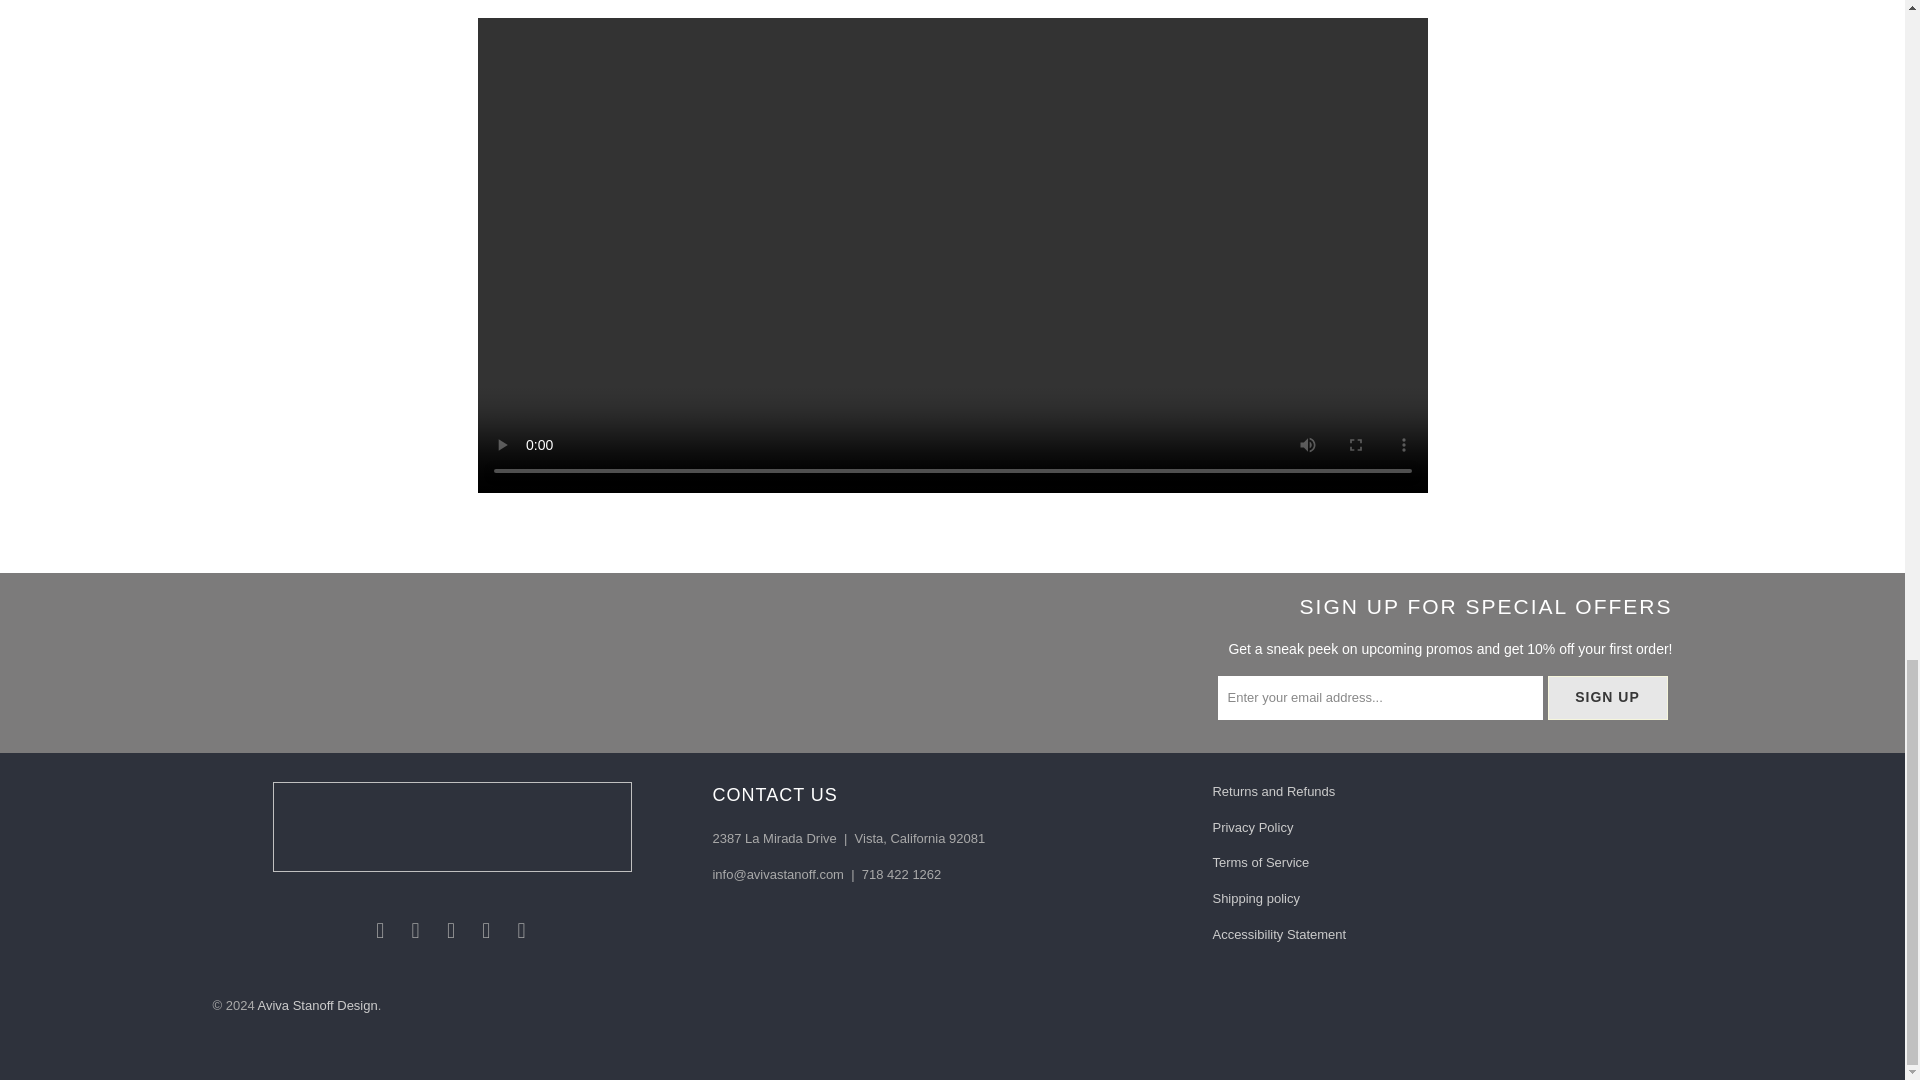  Describe the element at coordinates (452, 930) in the screenshot. I see `Aviva Stanoff Design on Pinterest` at that location.